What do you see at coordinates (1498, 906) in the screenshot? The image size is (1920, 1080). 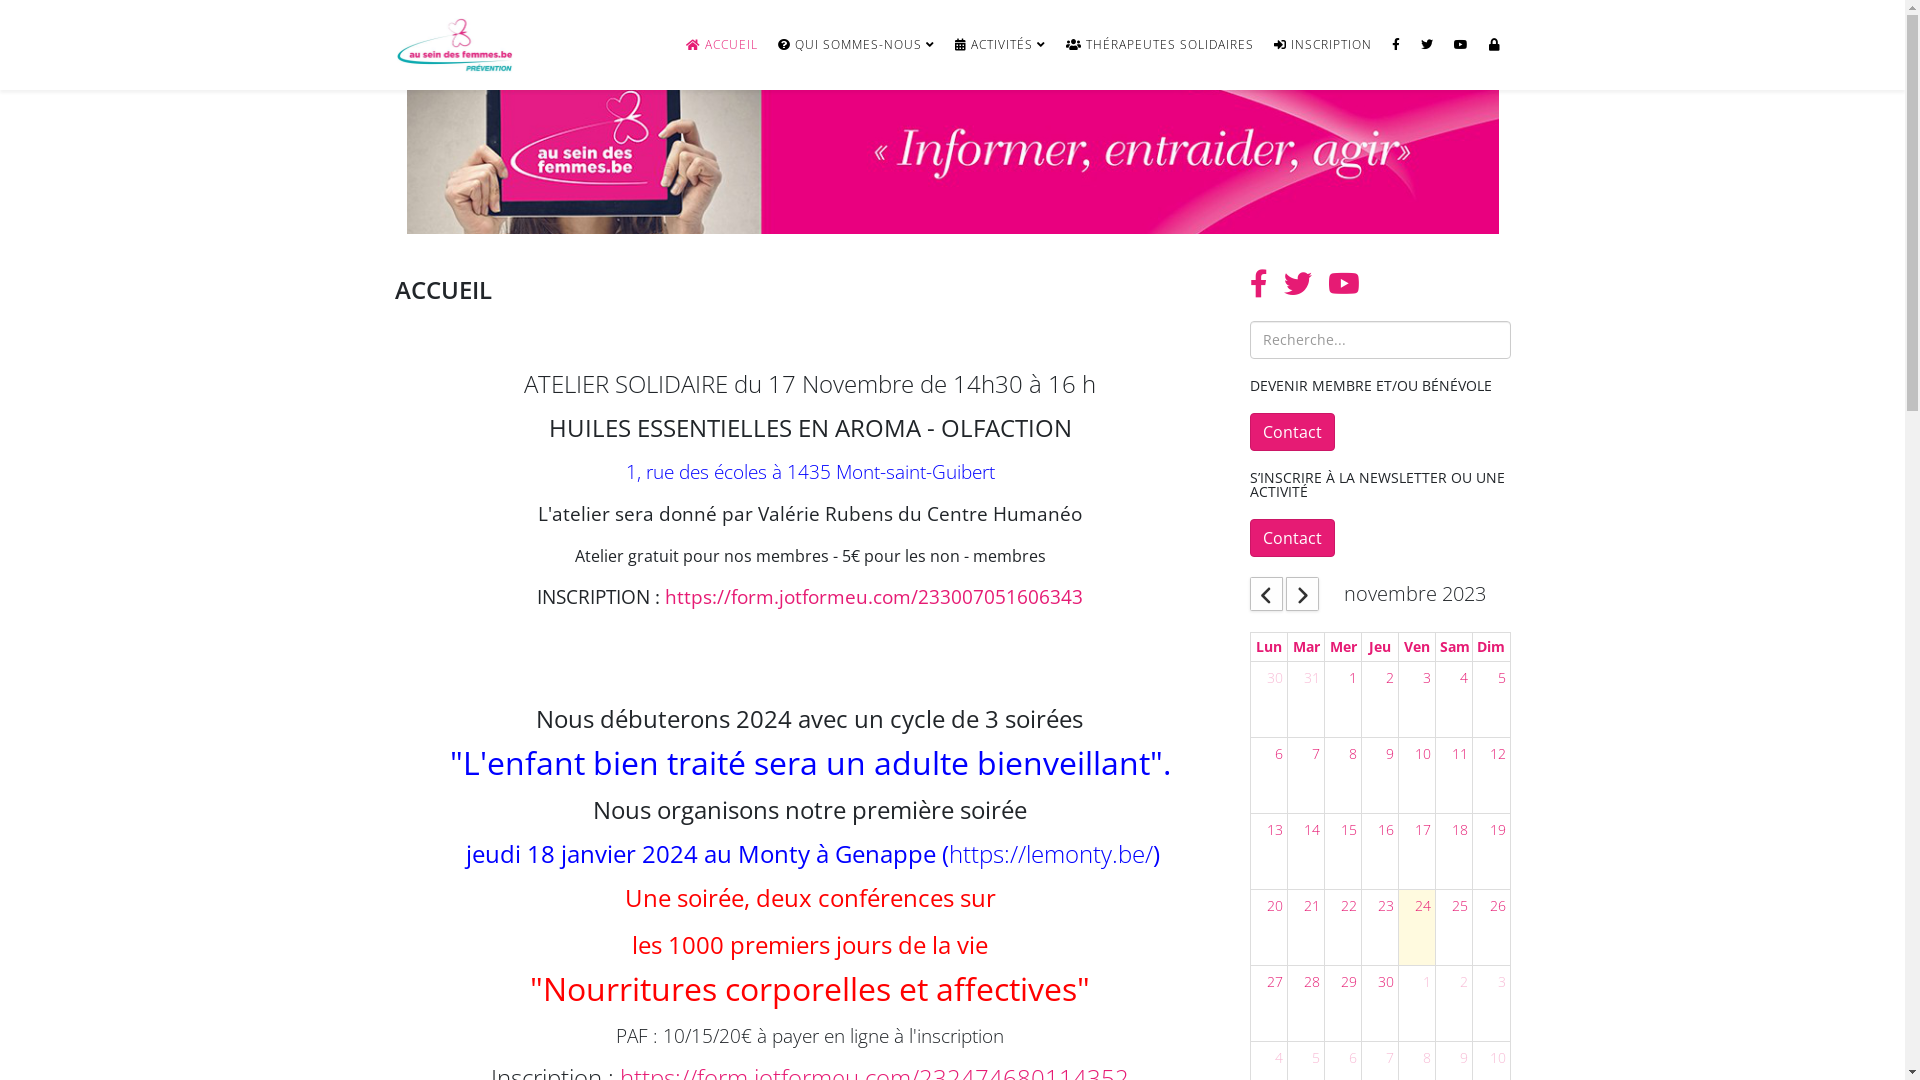 I see `26` at bounding box center [1498, 906].